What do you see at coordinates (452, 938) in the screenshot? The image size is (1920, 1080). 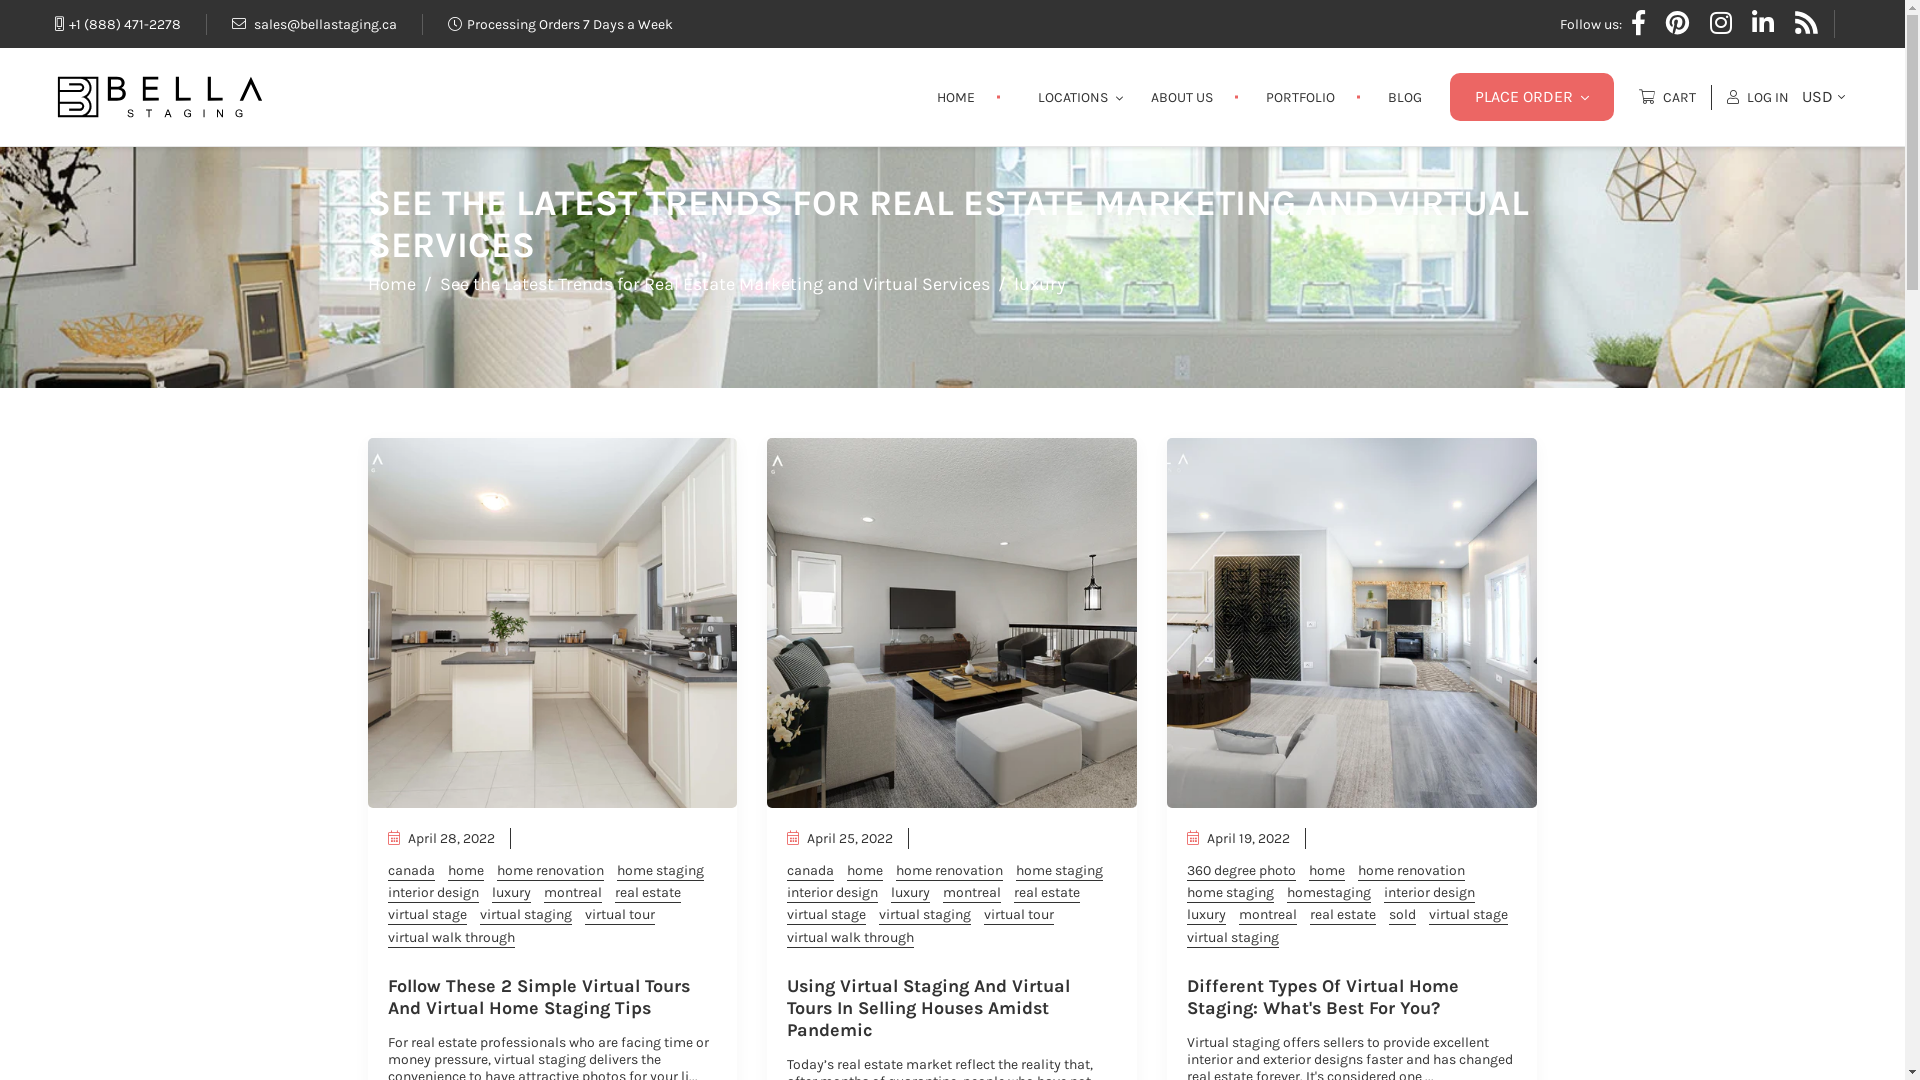 I see `virtual walk through` at bounding box center [452, 938].